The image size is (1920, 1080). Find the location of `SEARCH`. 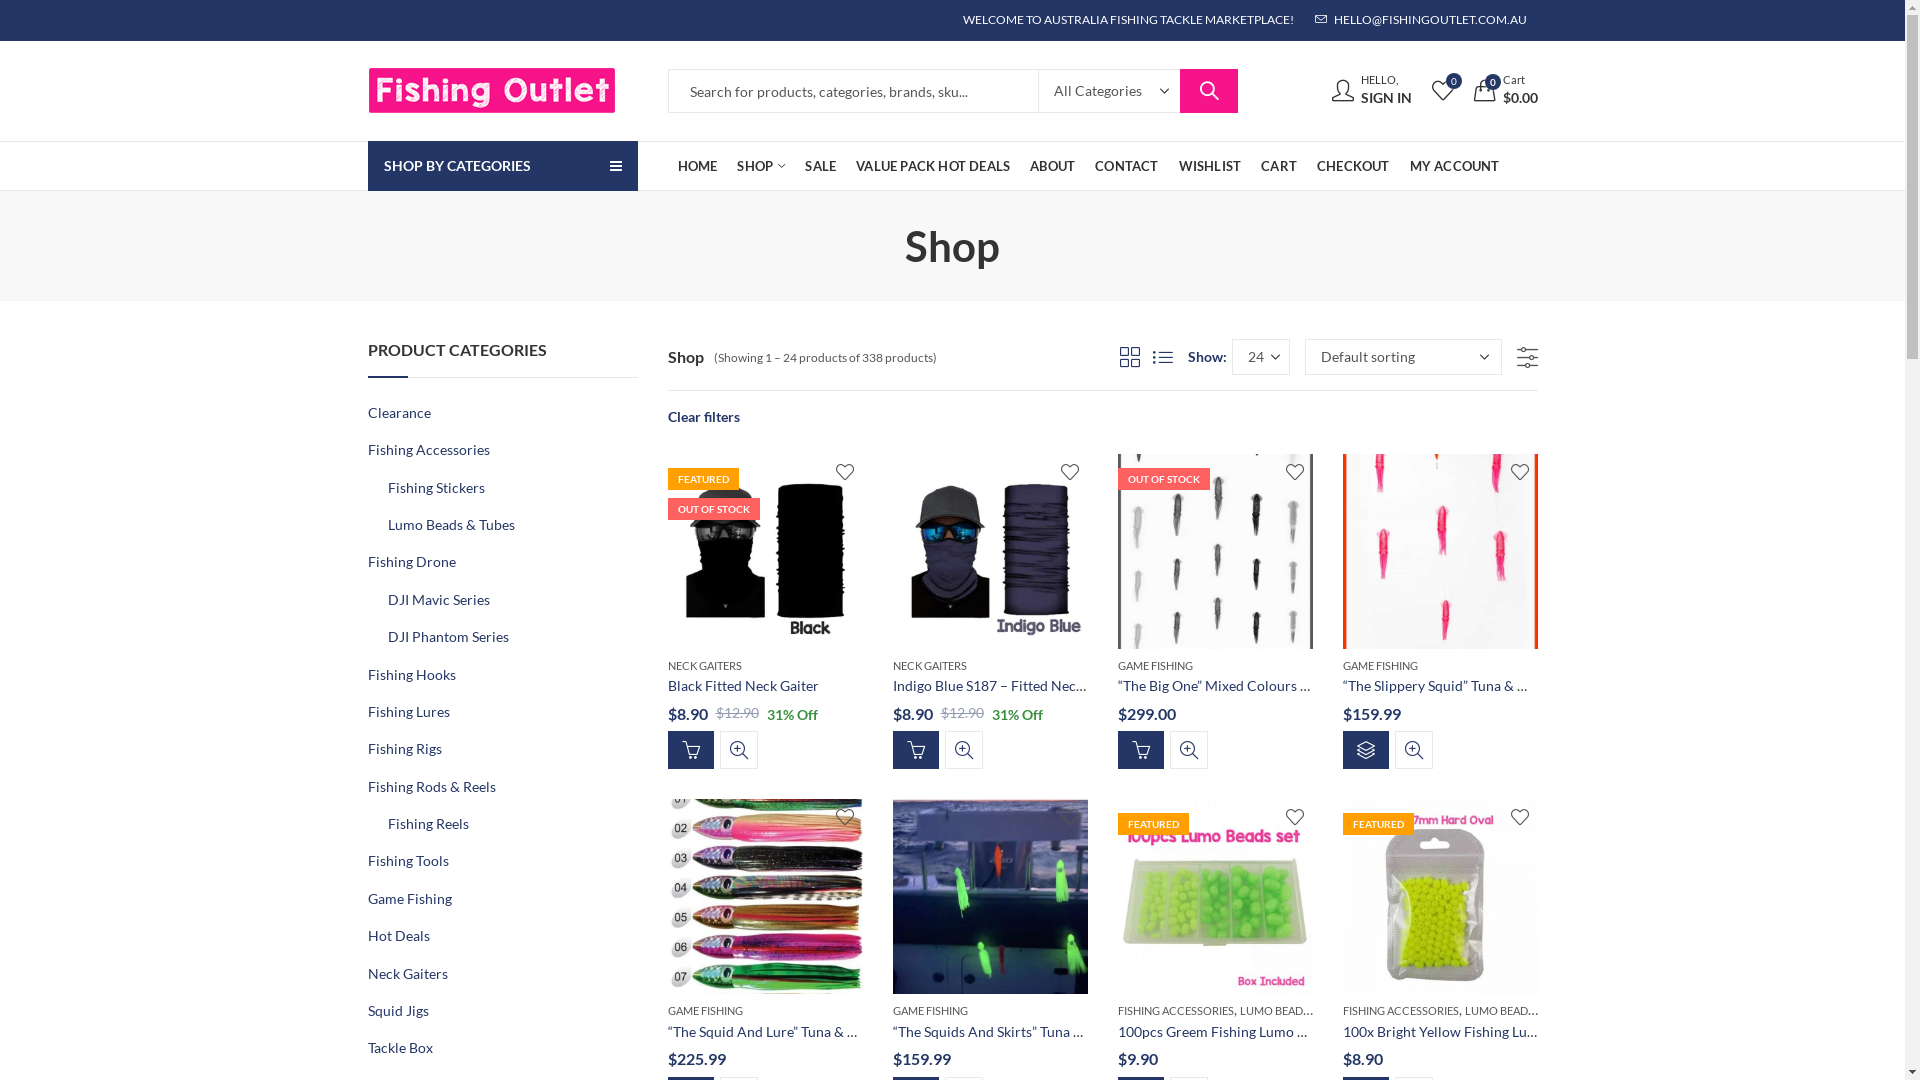

SEARCH is located at coordinates (1209, 91).